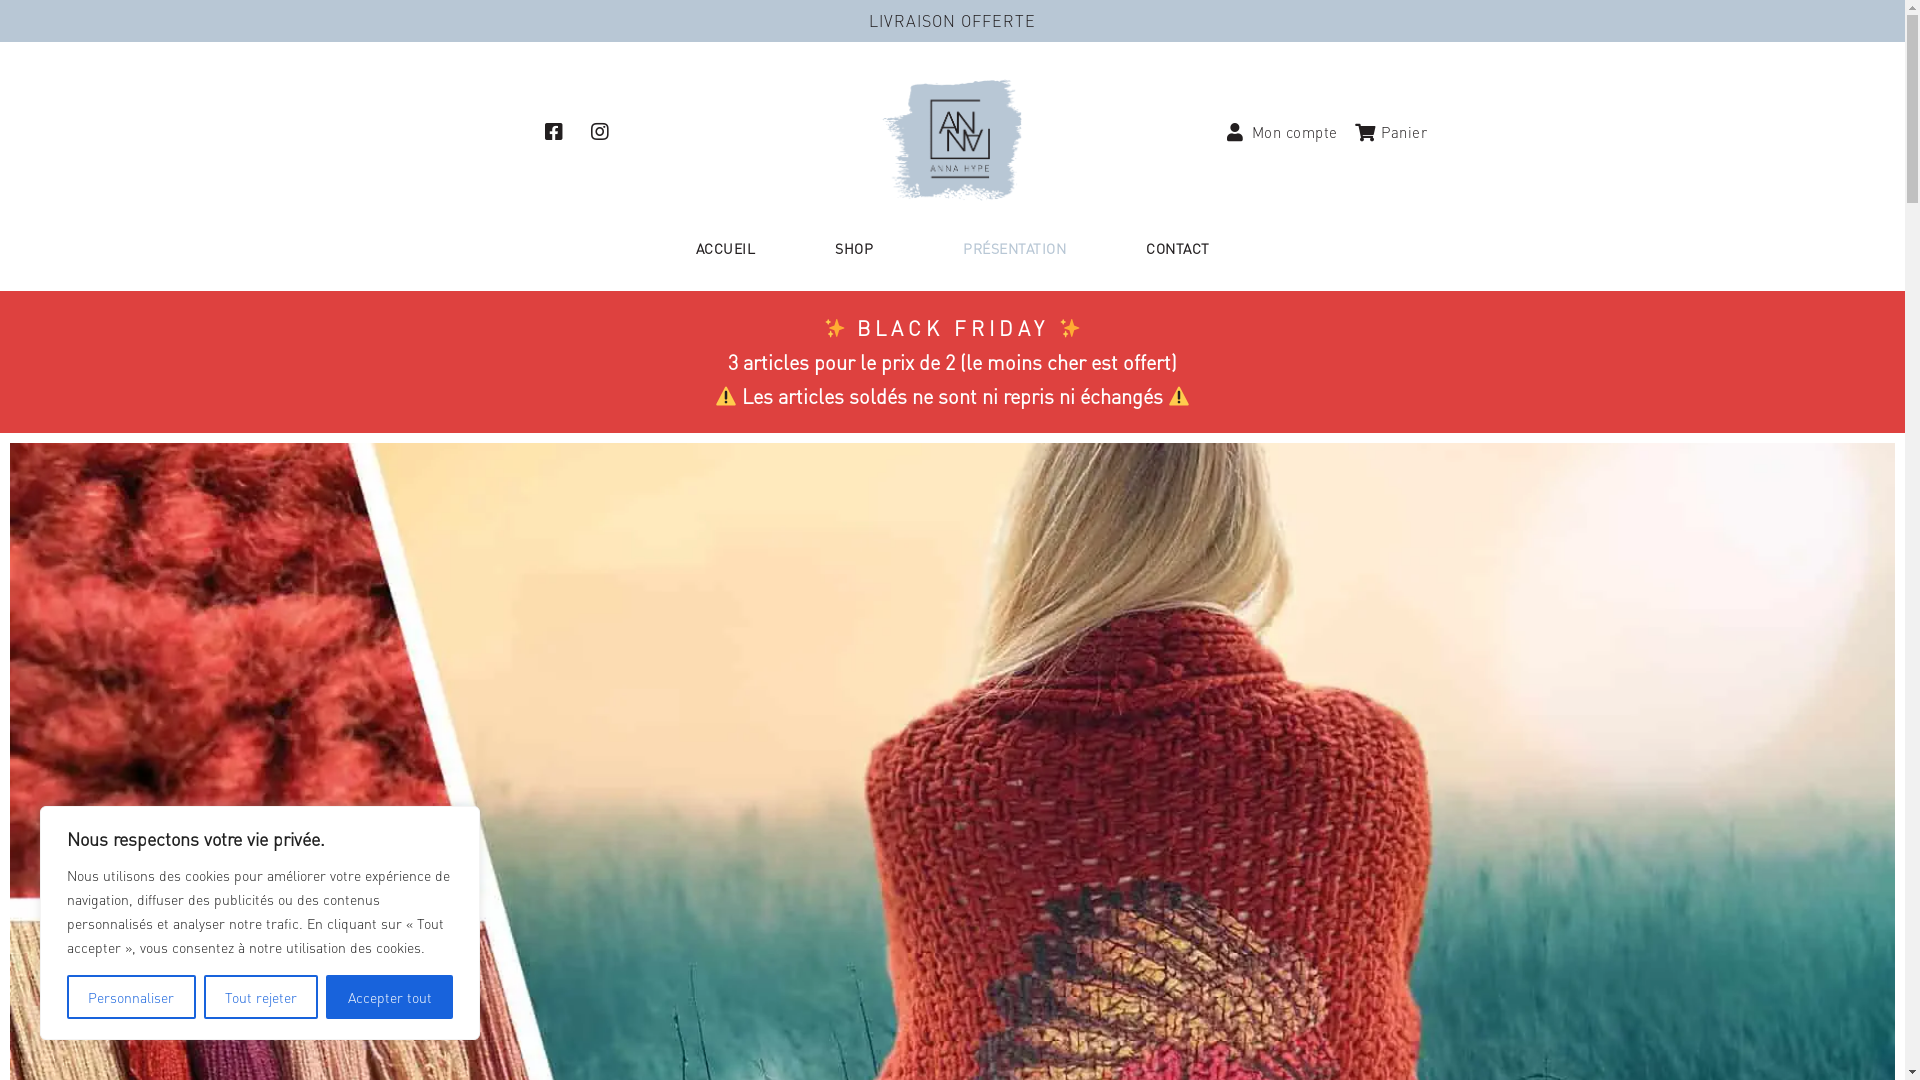  Describe the element at coordinates (262, 997) in the screenshot. I see `Tout rejeter` at that location.